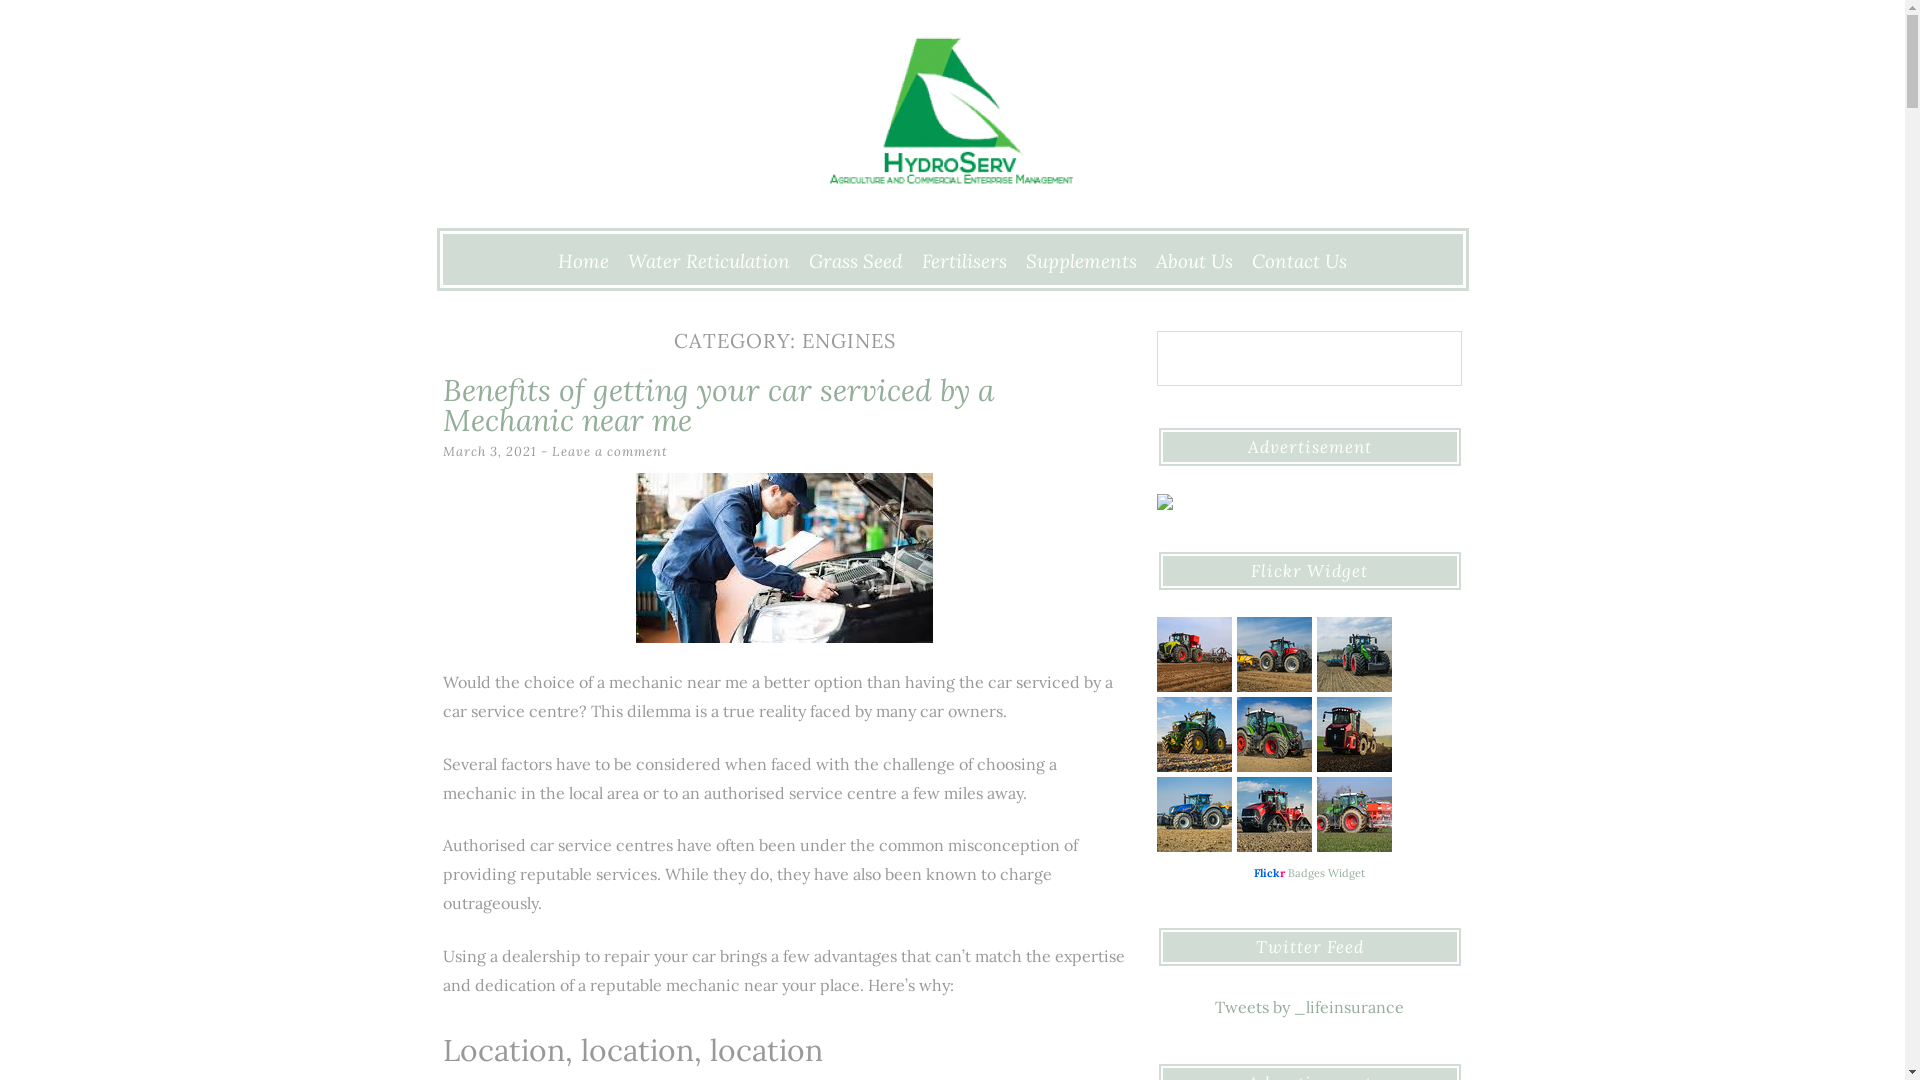 The height and width of the screenshot is (1080, 1920). I want to click on First workday of a new FENDT 828 Vario \'ProfiPlus\' tractor, so click(1274, 734).